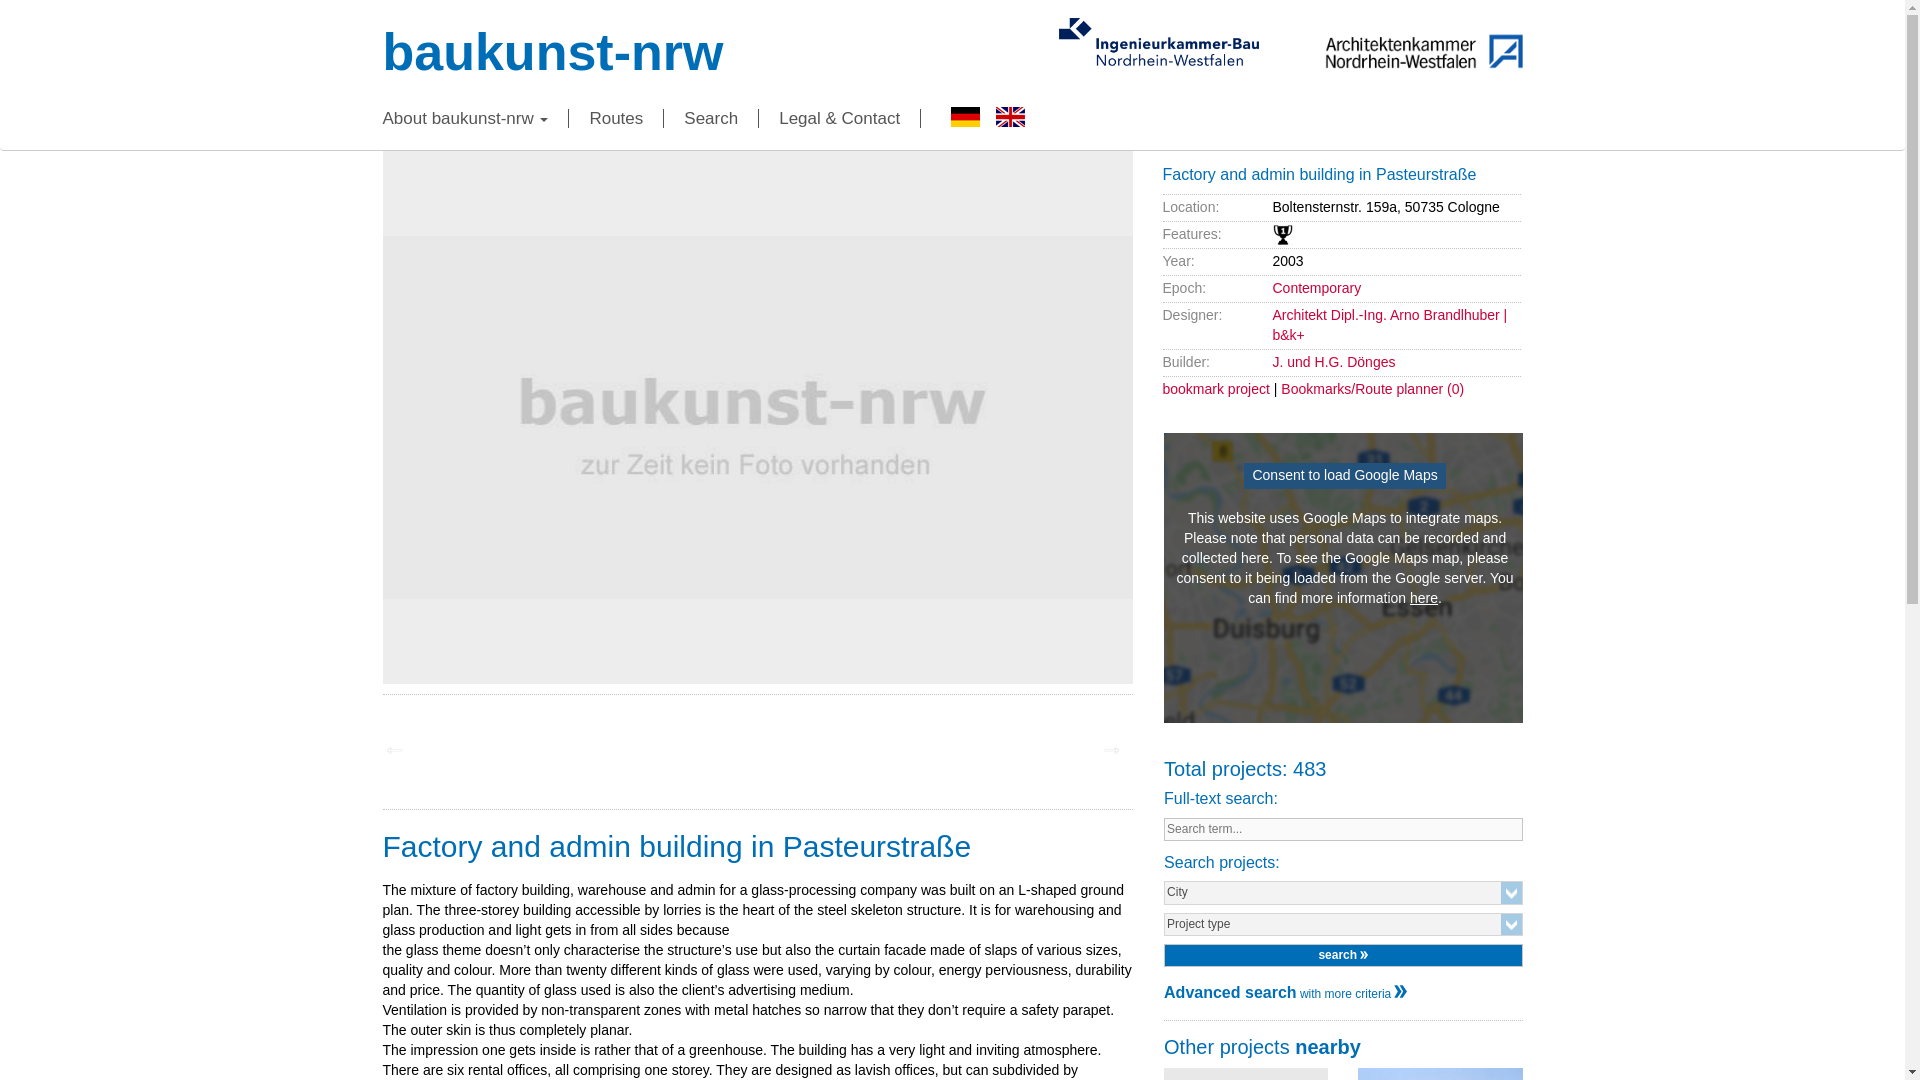  Describe the element at coordinates (1424, 597) in the screenshot. I see `here` at that location.